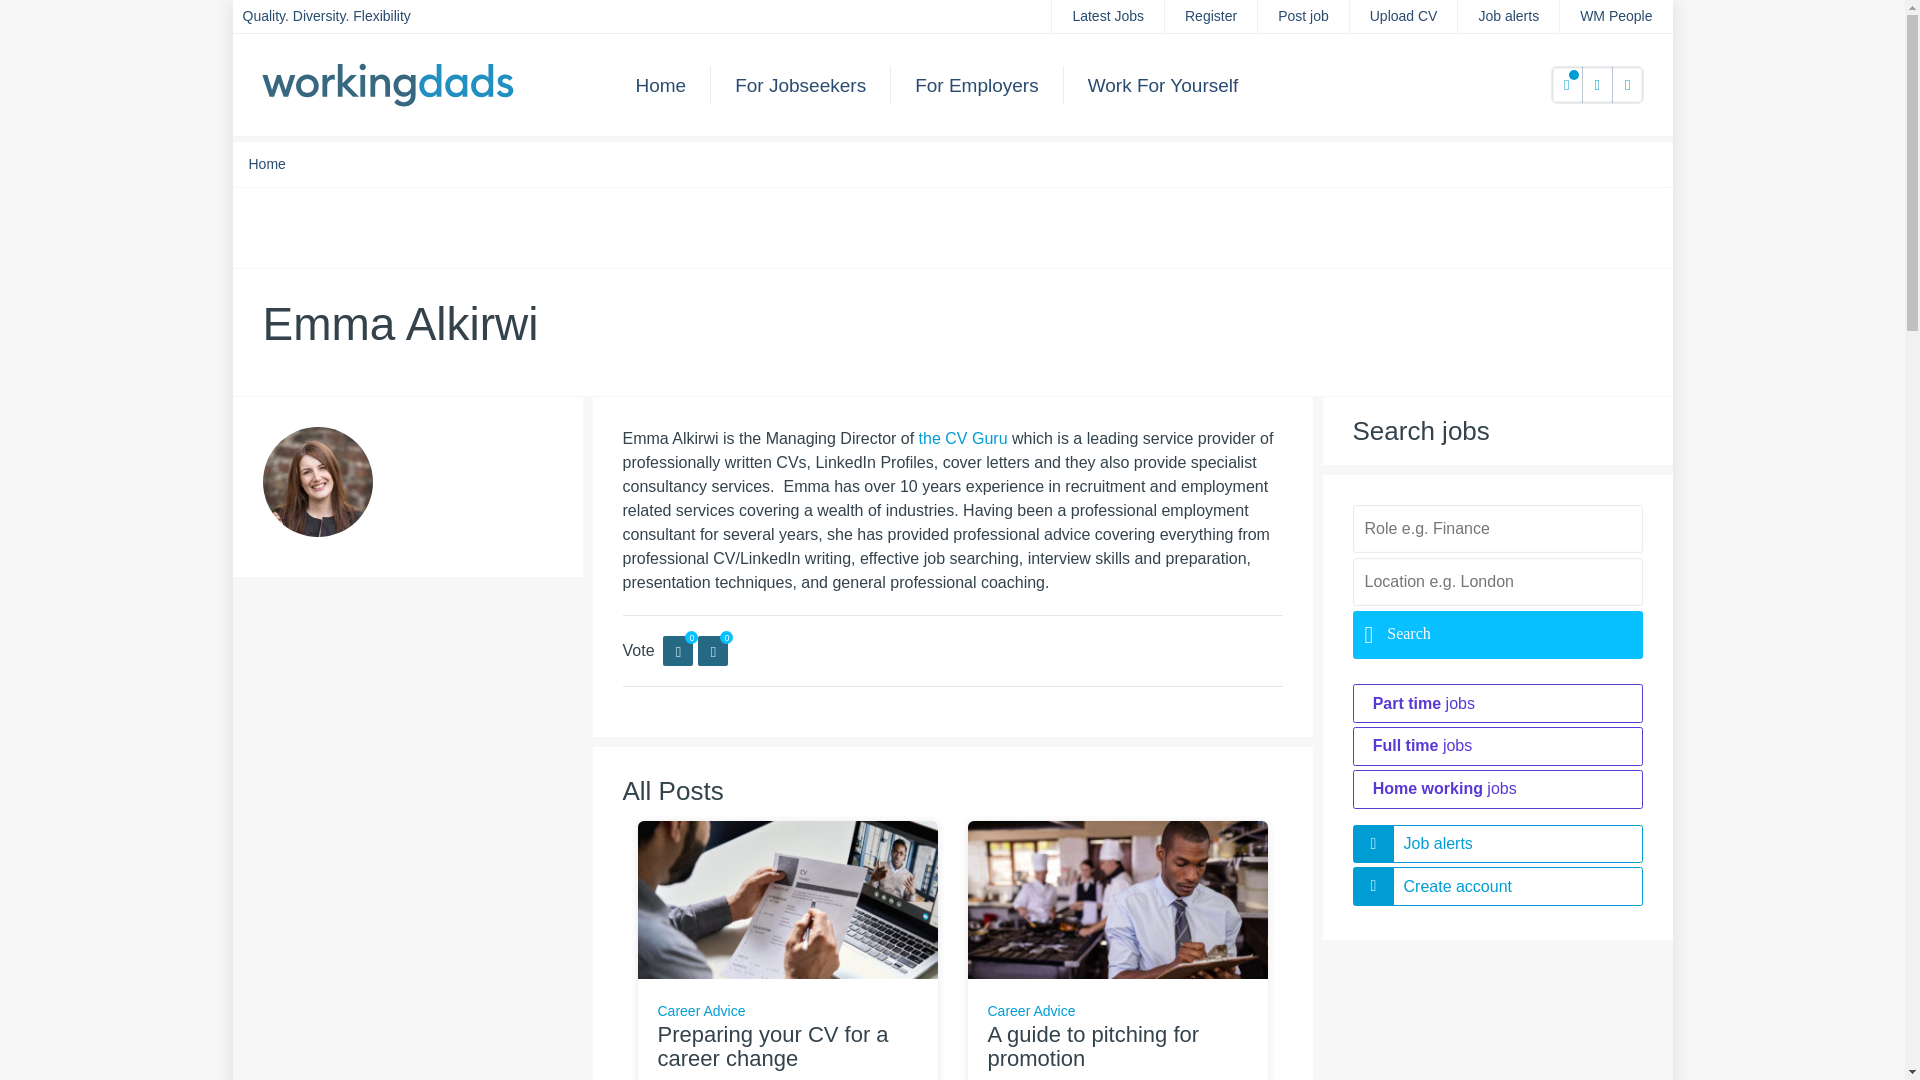  I want to click on Preparing your CV for a career change, so click(788, 898).